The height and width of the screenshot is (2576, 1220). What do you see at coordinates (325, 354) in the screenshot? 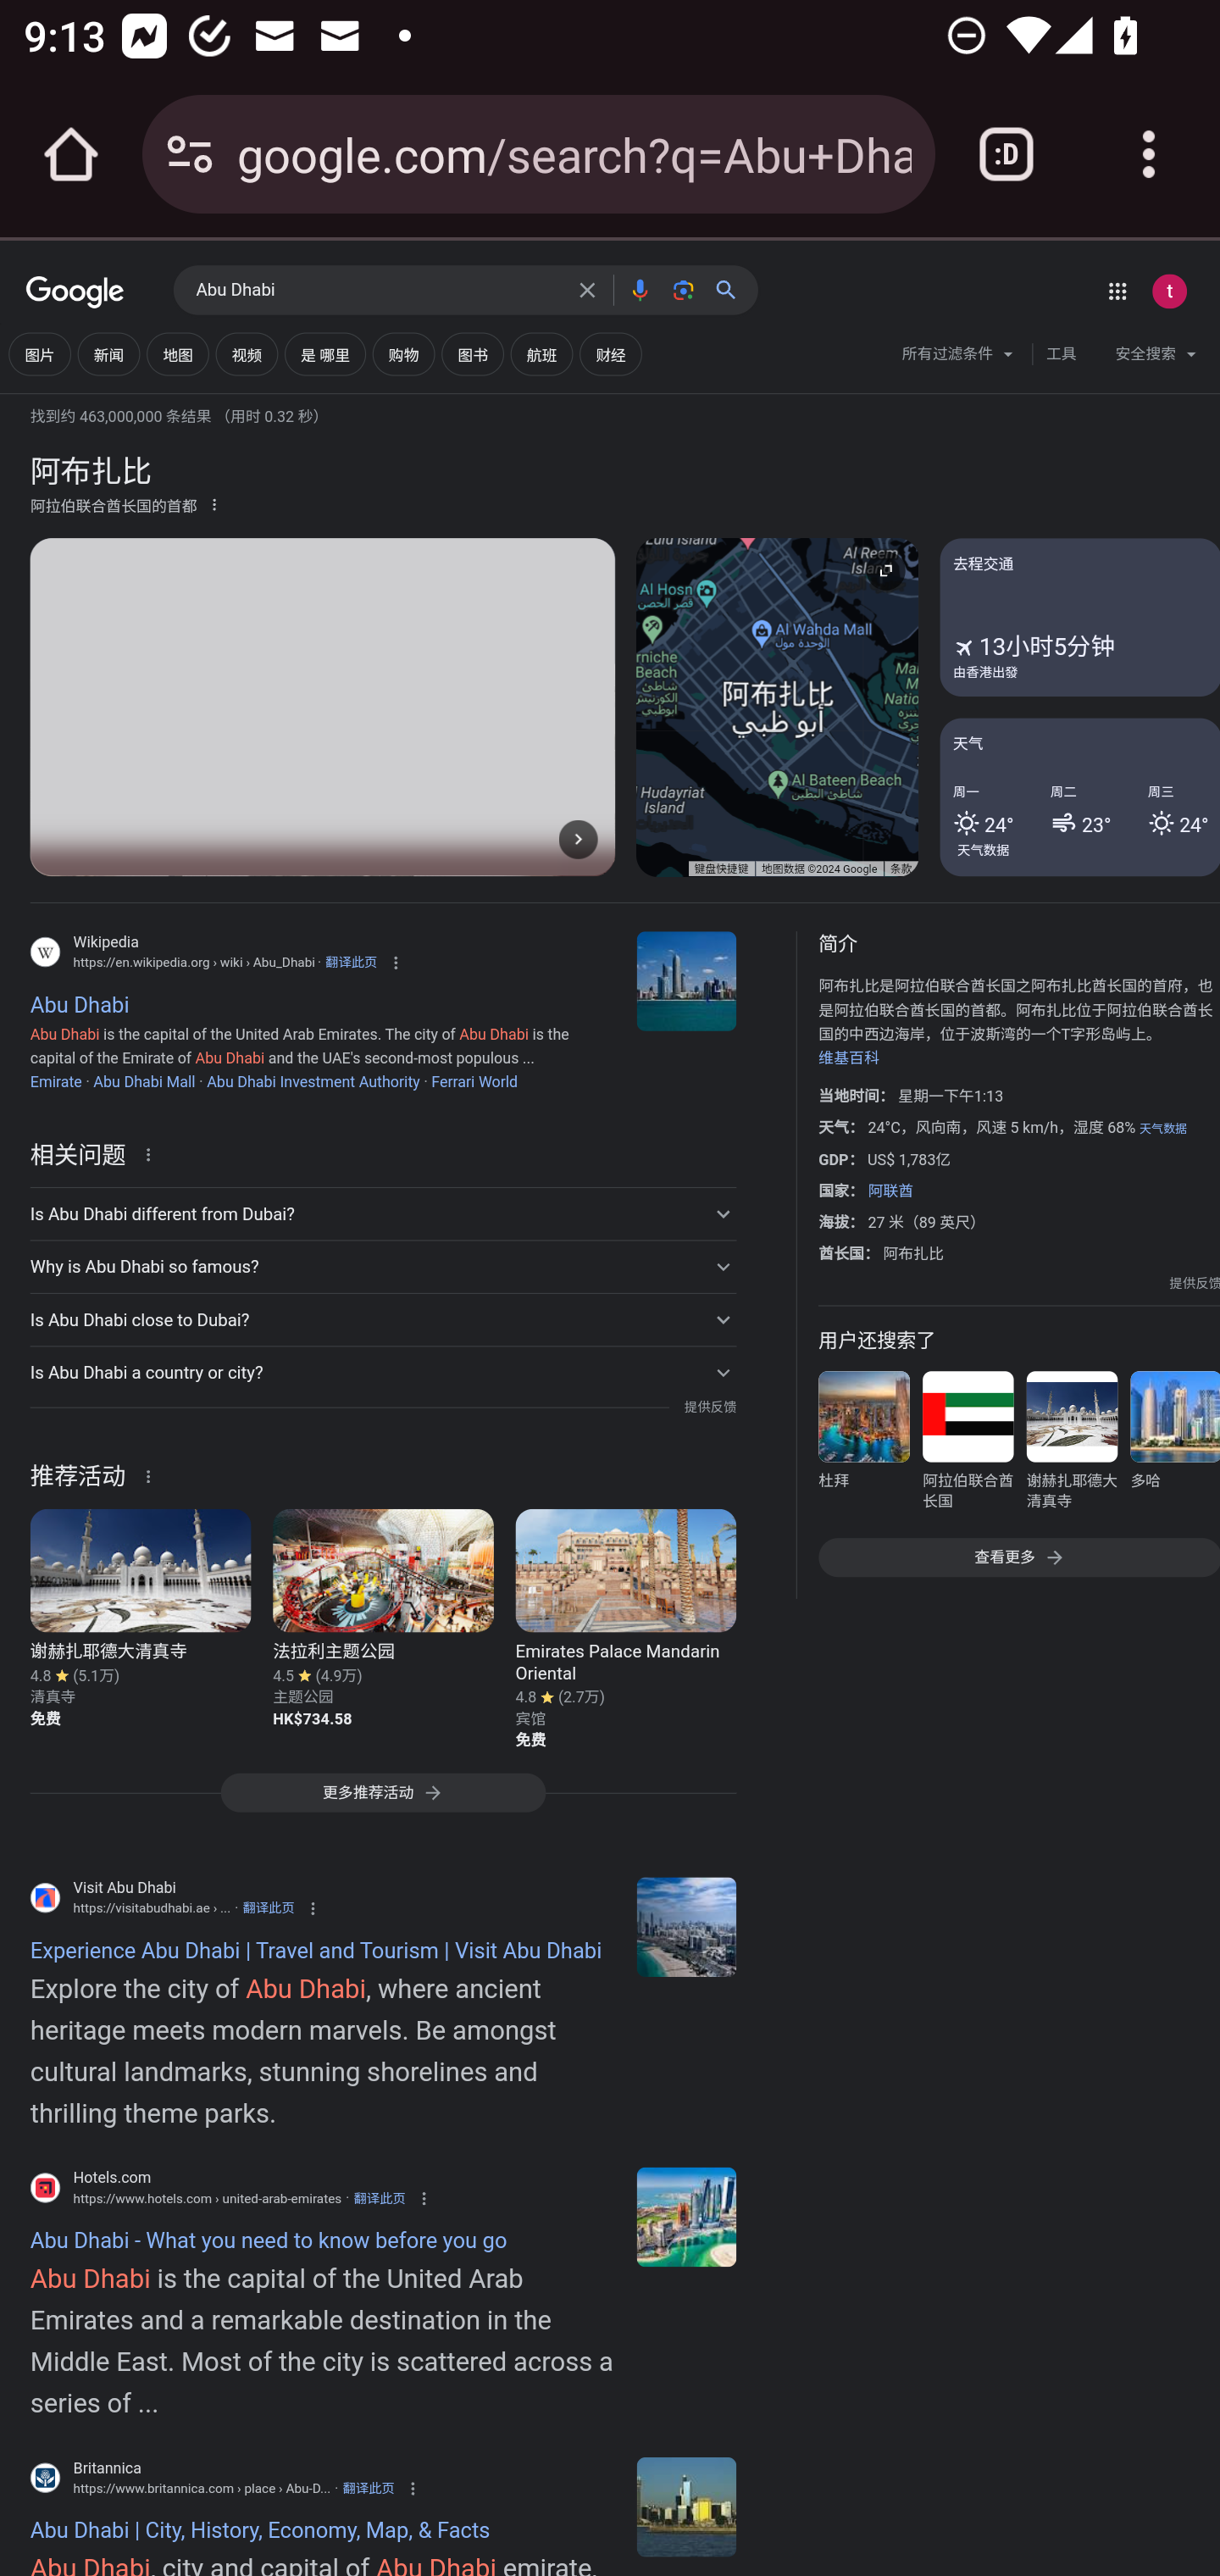
I see `添加“是 哪里” 是 哪里` at bounding box center [325, 354].